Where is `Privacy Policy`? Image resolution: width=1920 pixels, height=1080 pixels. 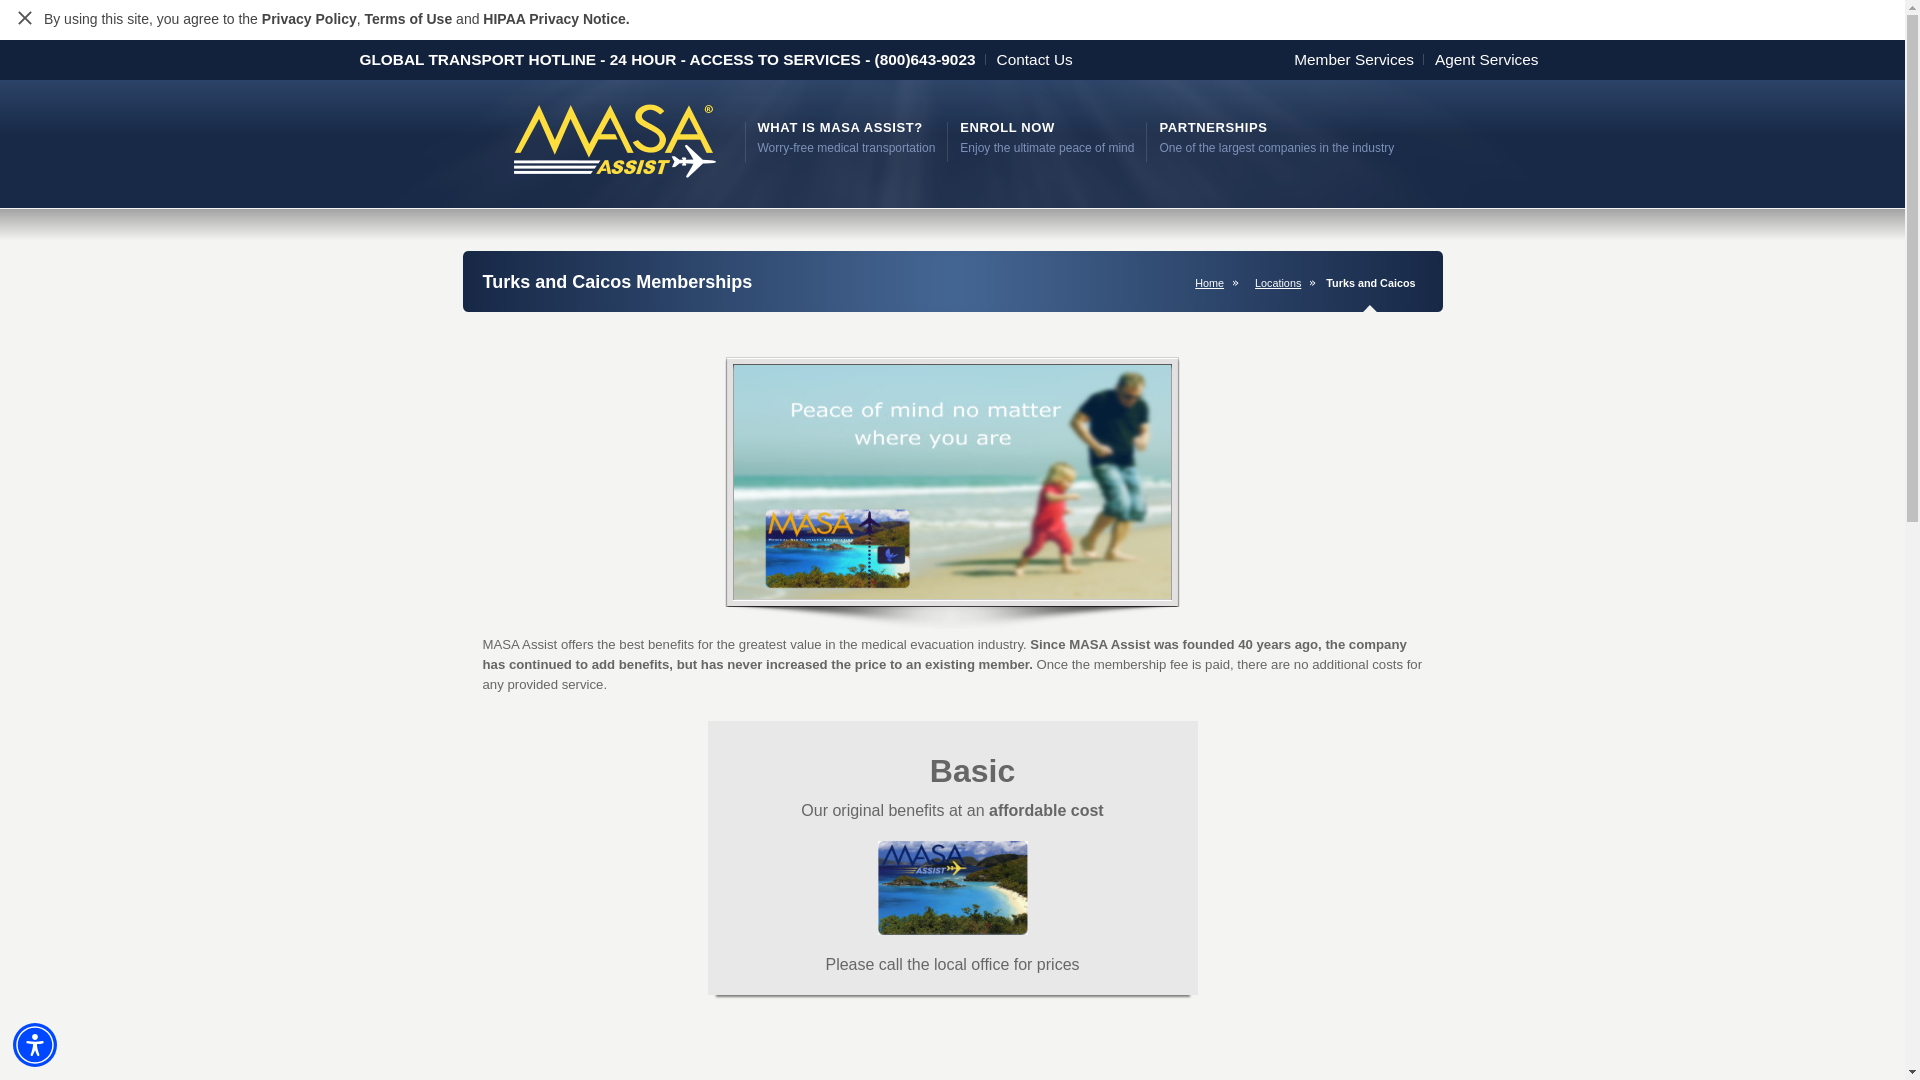
Privacy Policy is located at coordinates (24, 20).